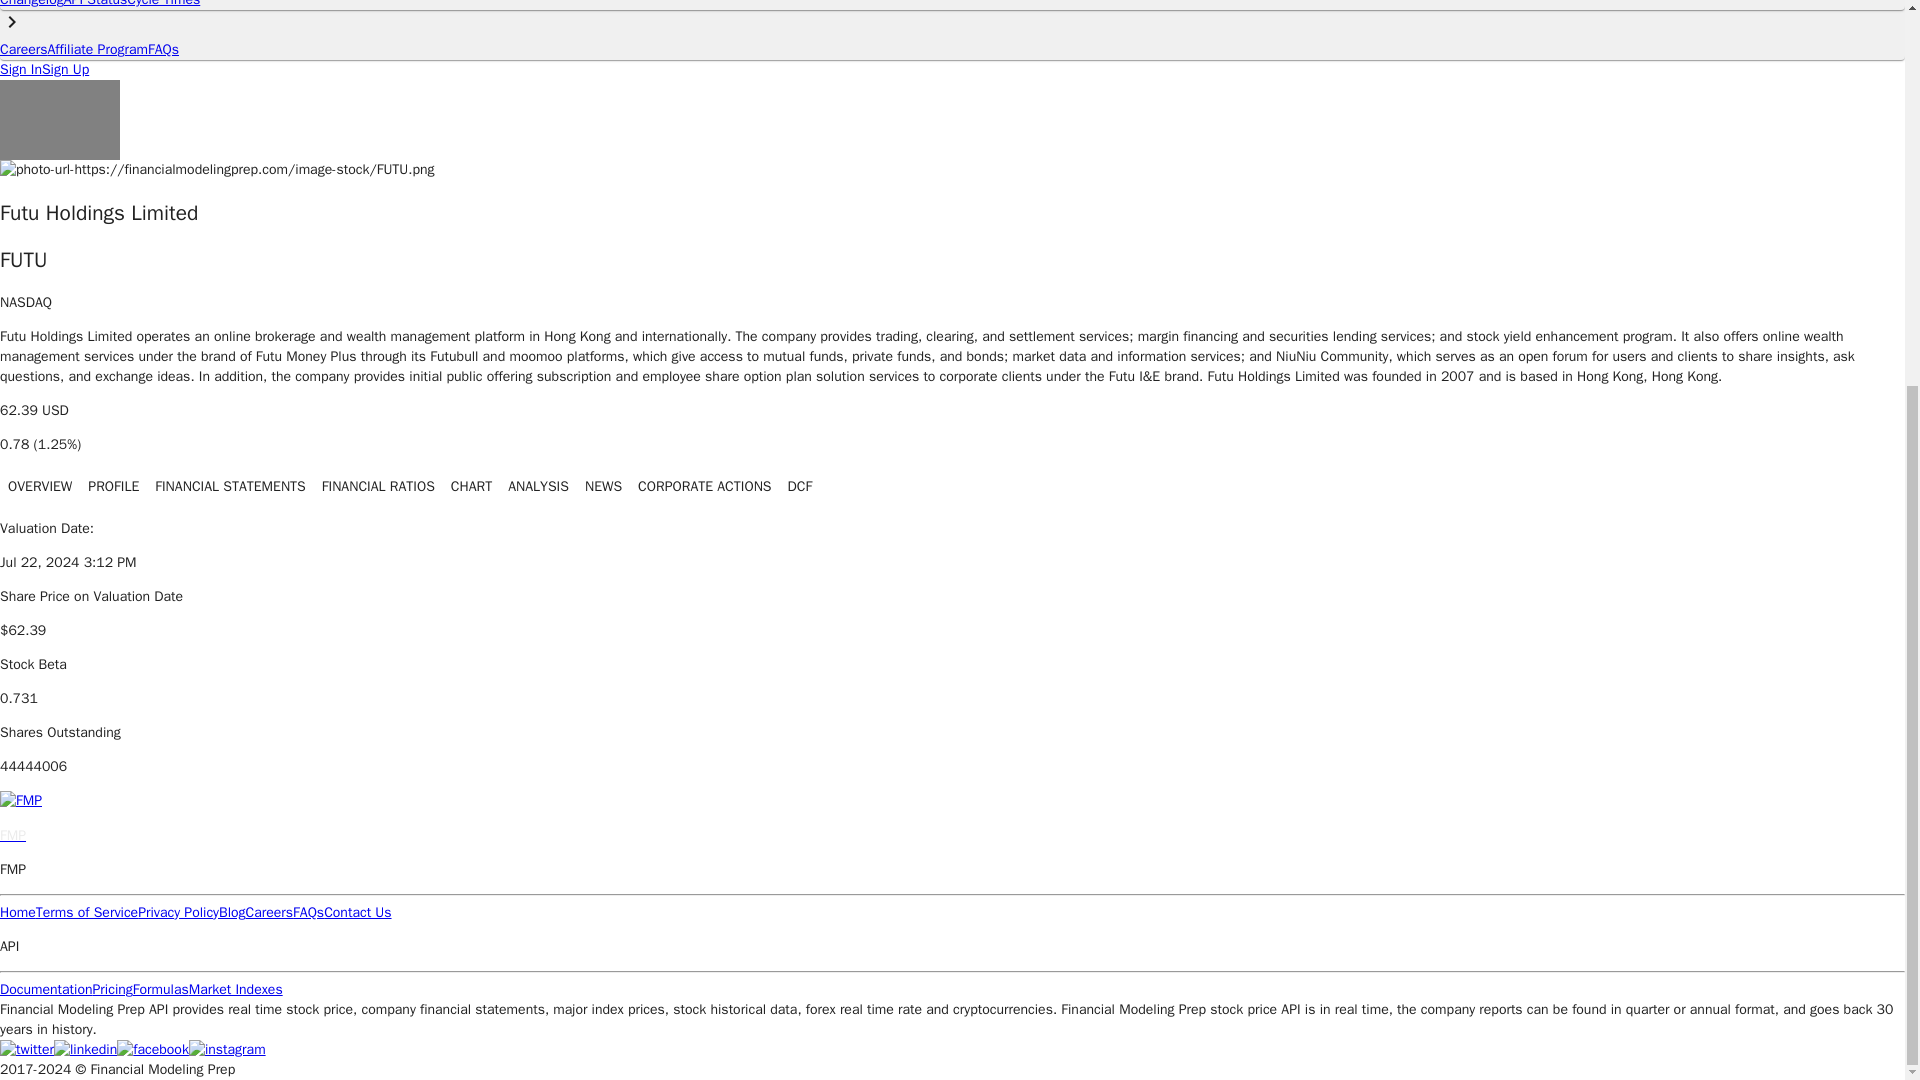 Image resolution: width=1920 pixels, height=1080 pixels. Describe the element at coordinates (21, 68) in the screenshot. I see `Sign In` at that location.